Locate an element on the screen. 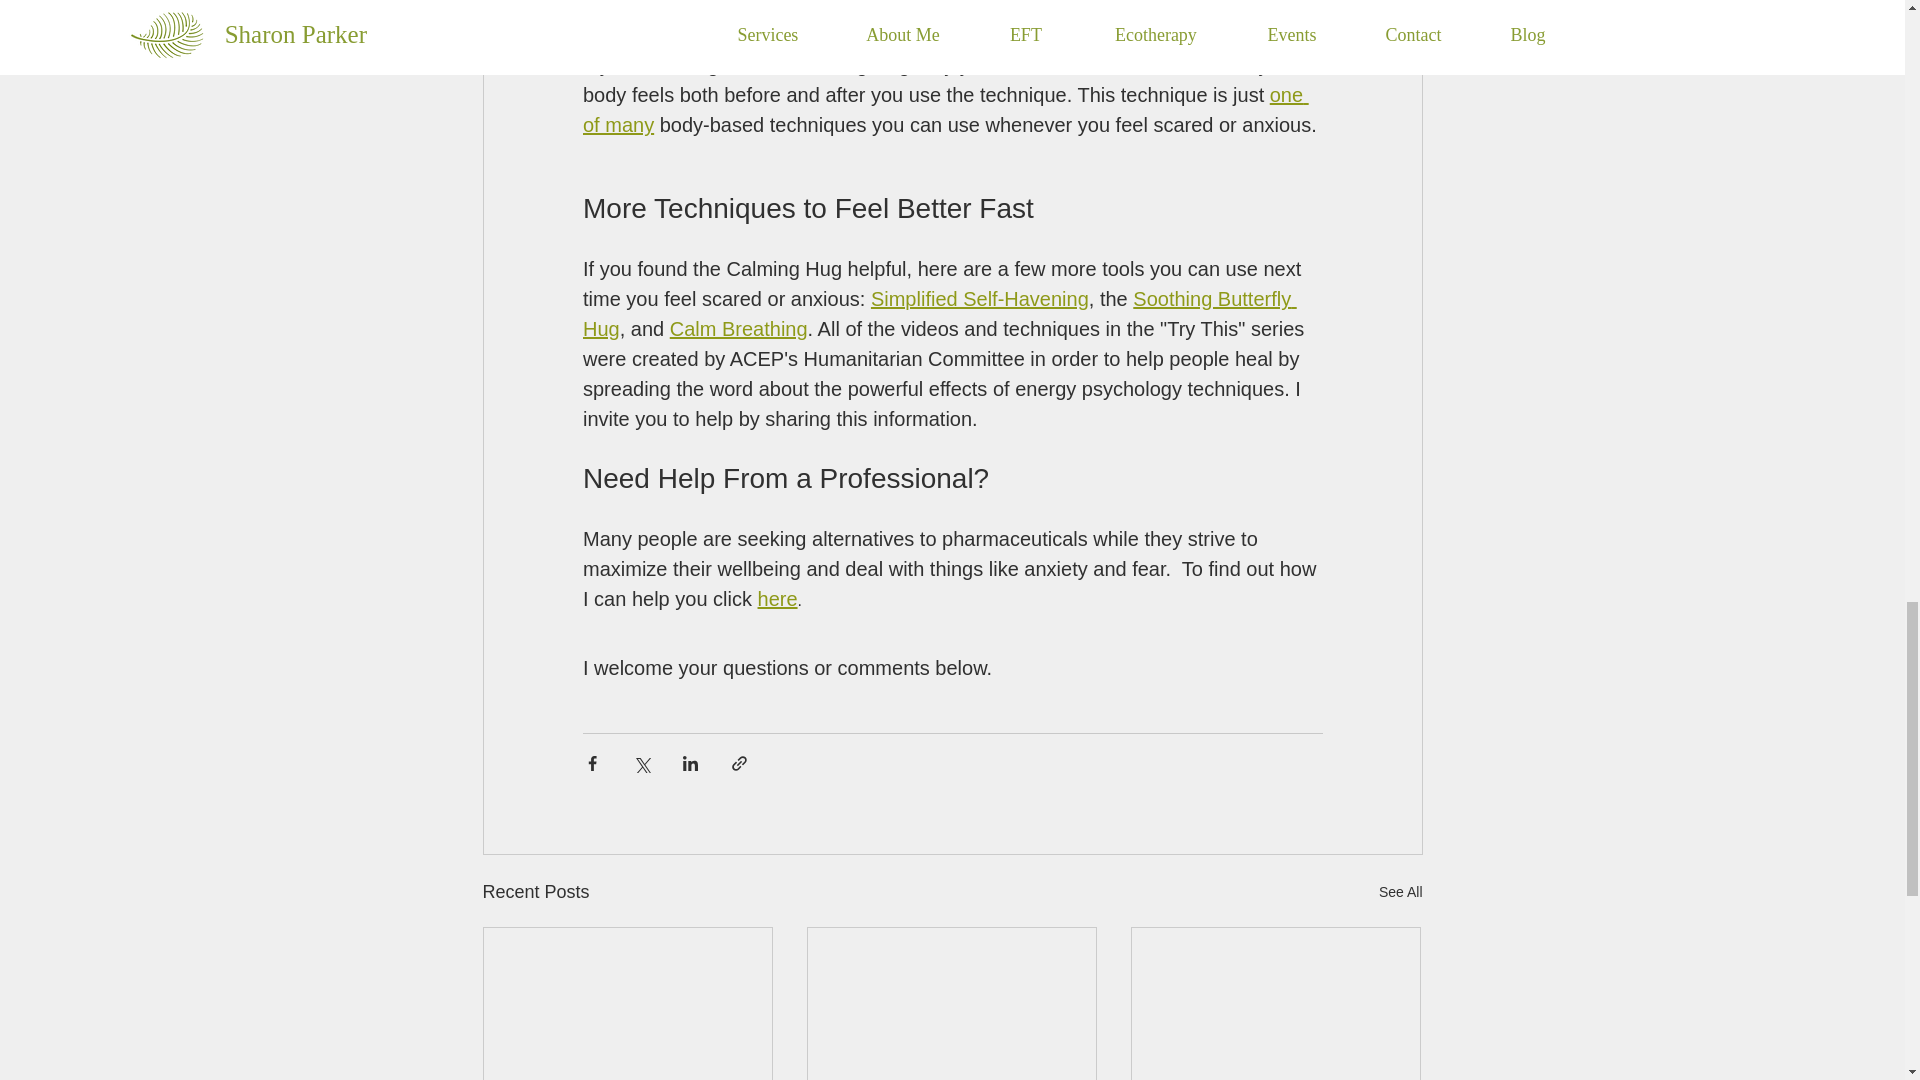  one of many is located at coordinates (944, 111).